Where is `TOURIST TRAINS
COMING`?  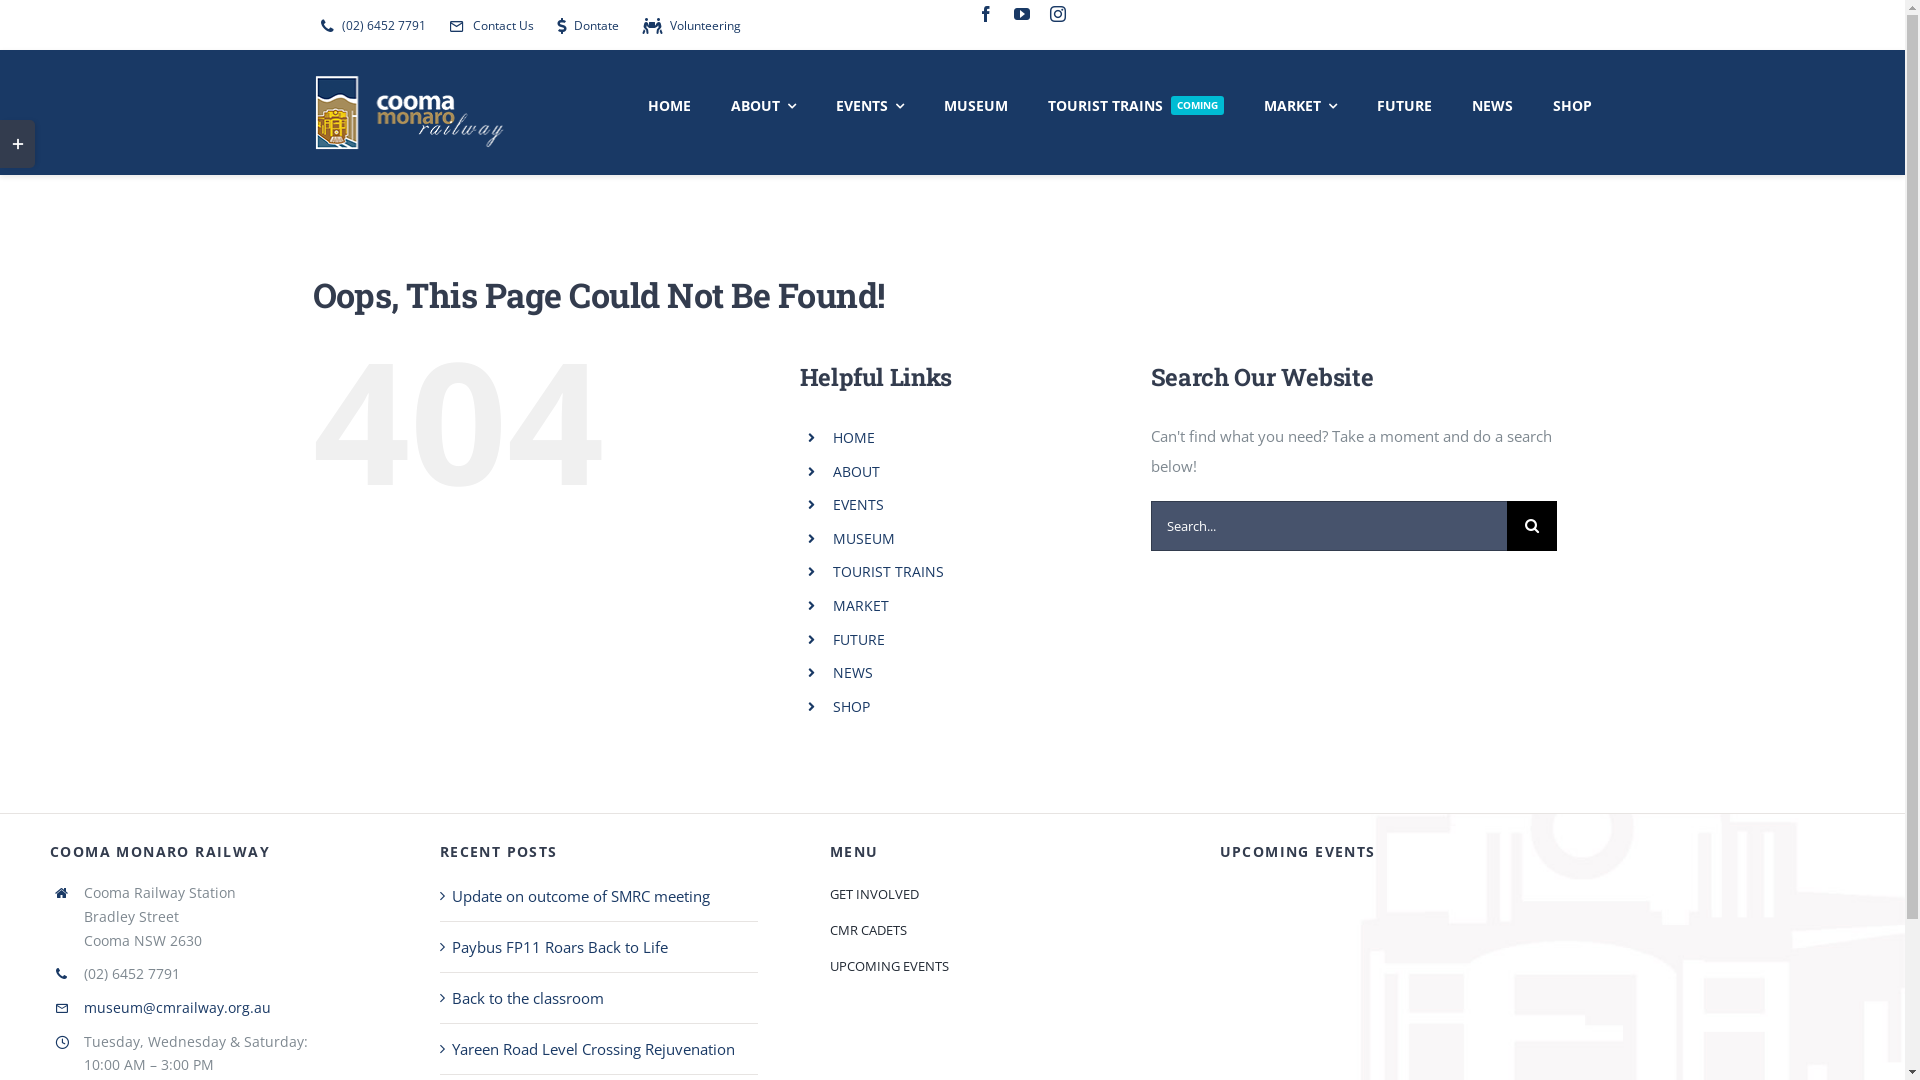
TOURIST TRAINS
COMING is located at coordinates (1136, 103).